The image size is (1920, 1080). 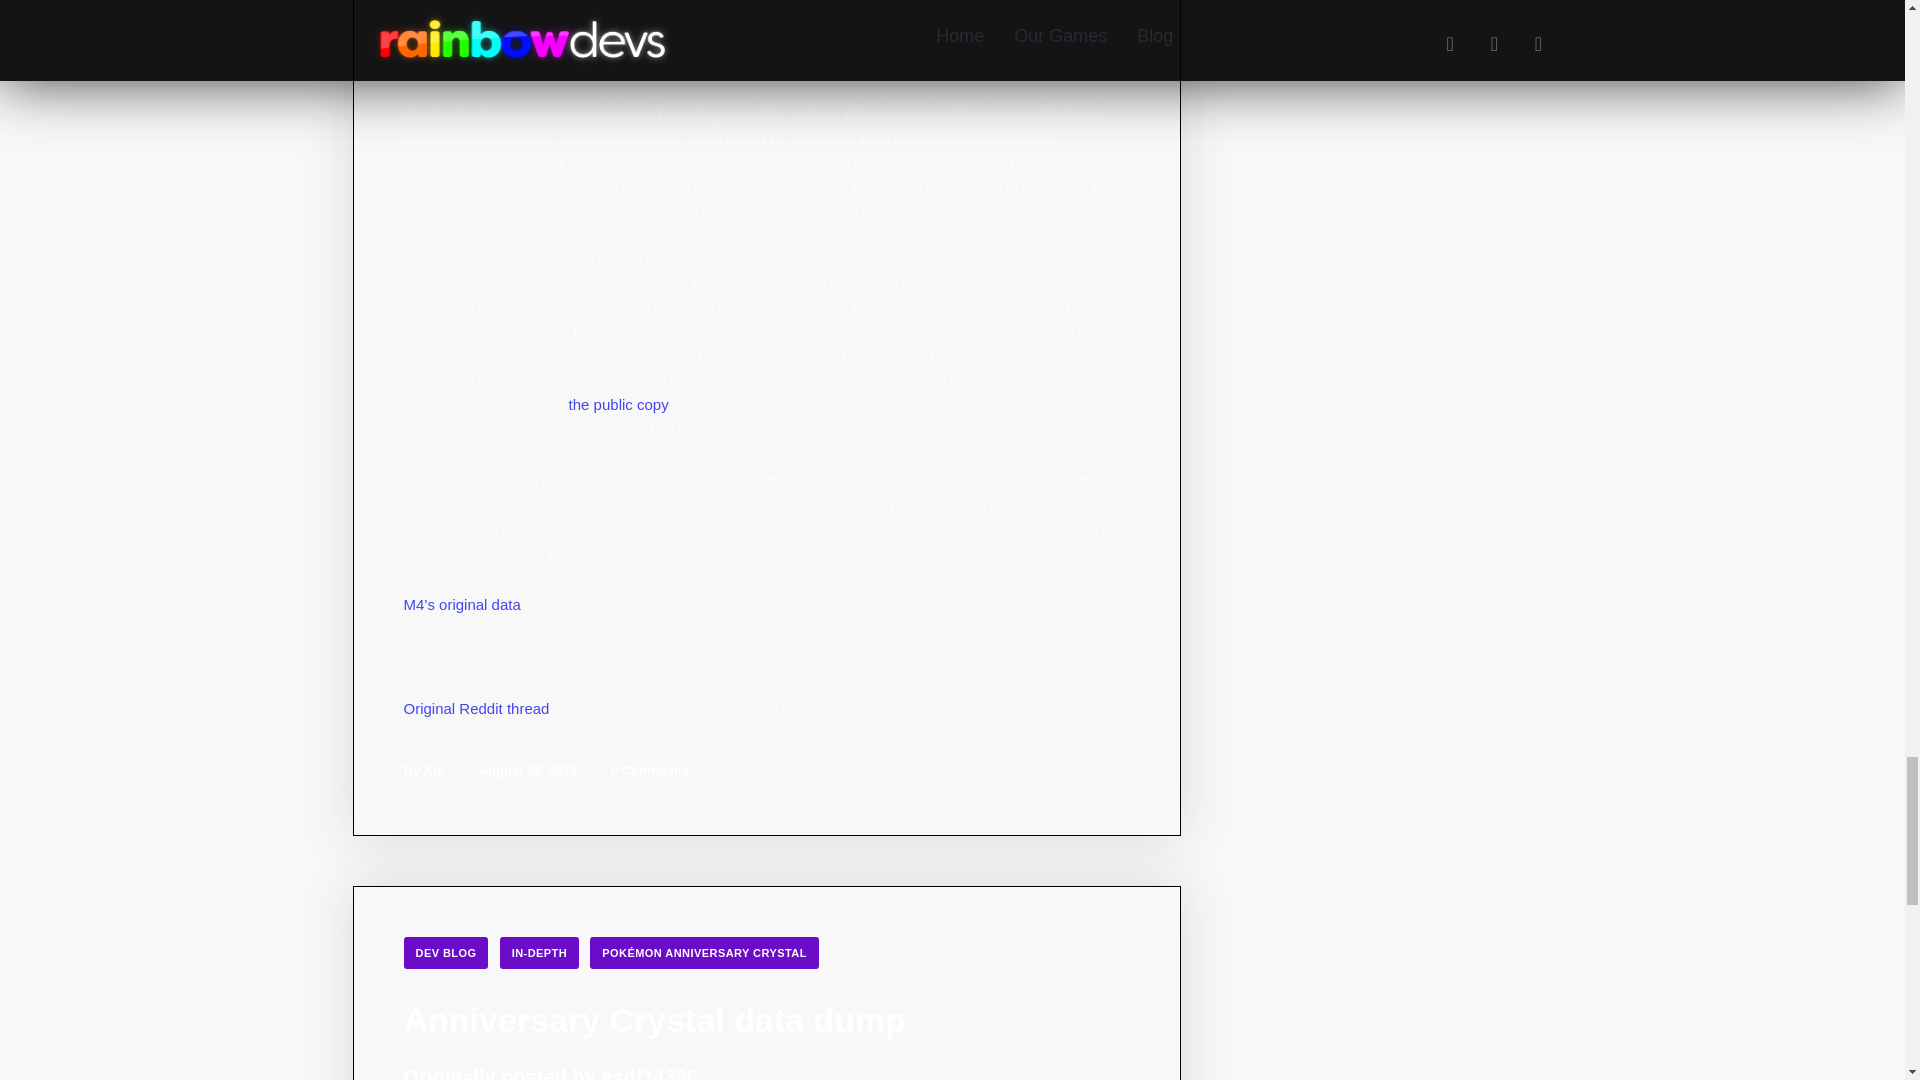 I want to click on the public copy, so click(x=618, y=404).